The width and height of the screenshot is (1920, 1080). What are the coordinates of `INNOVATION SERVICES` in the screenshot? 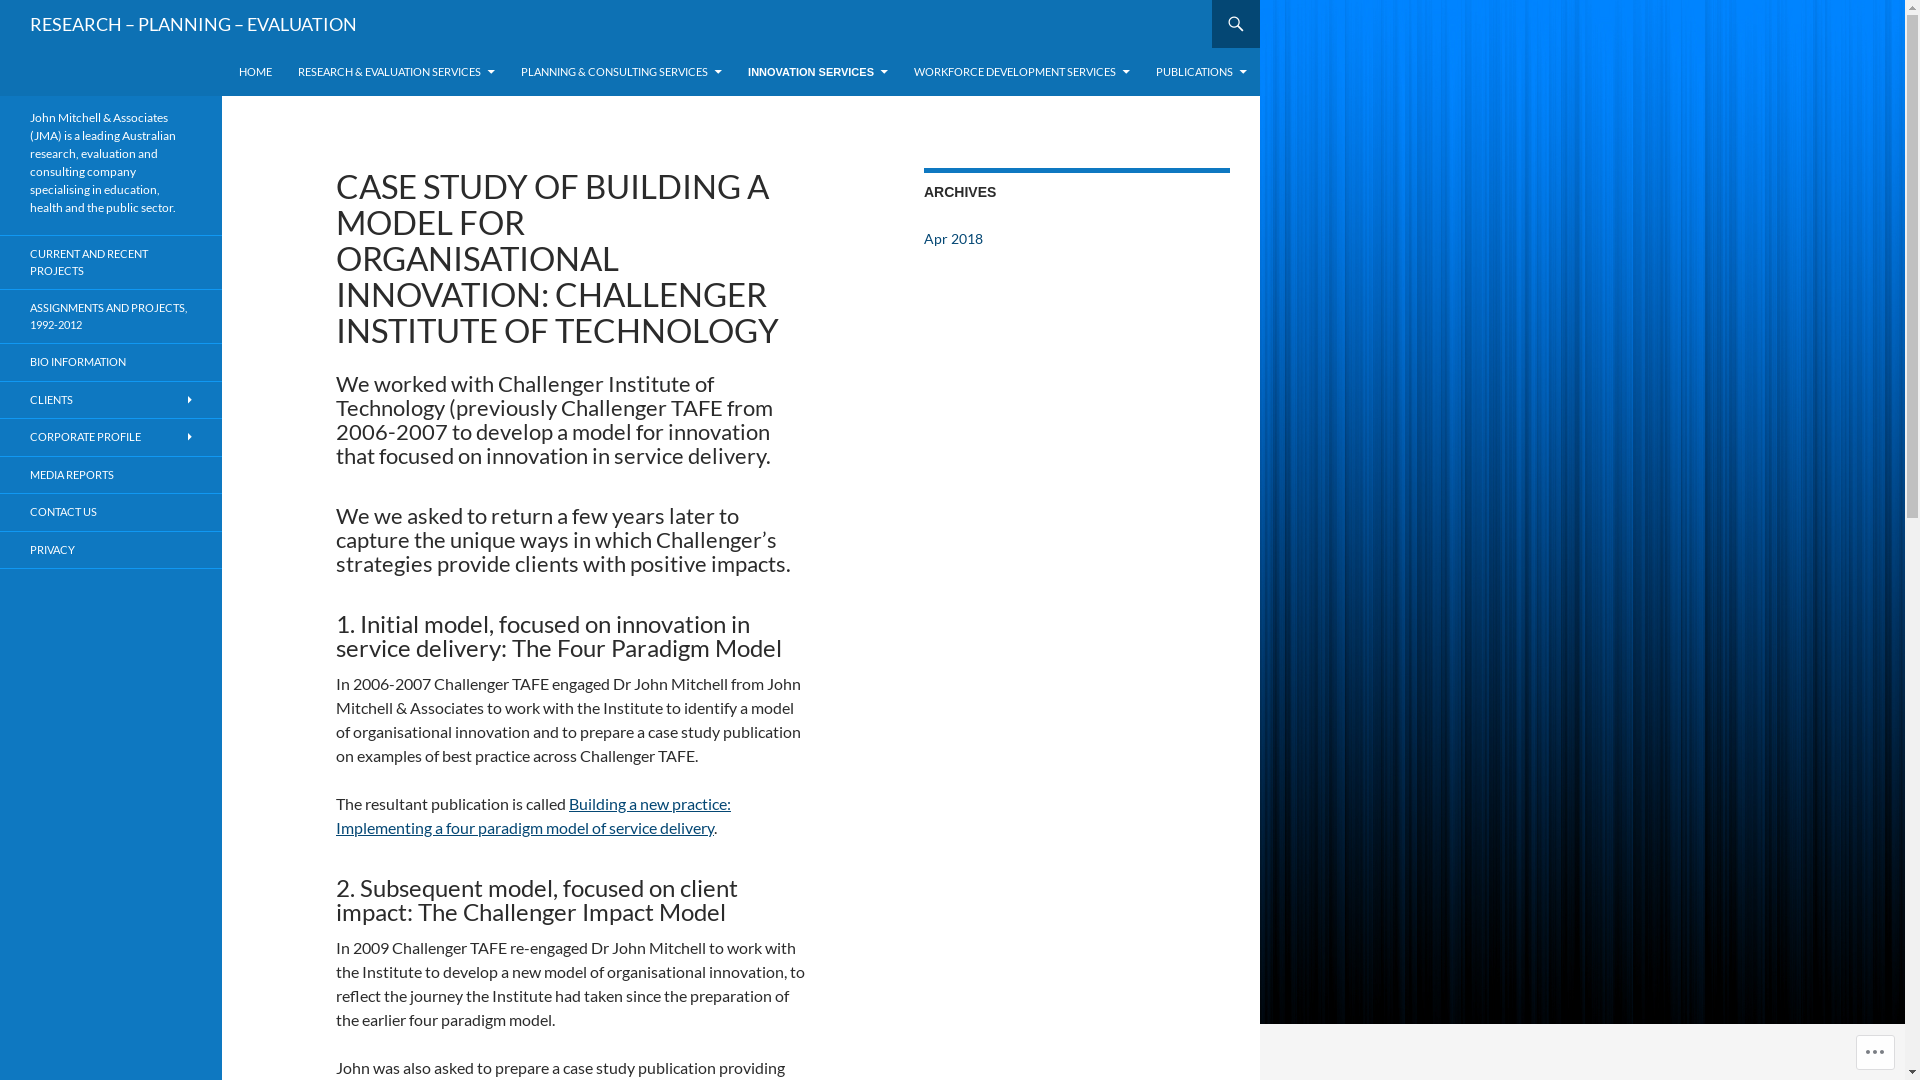 It's located at (818, 72).